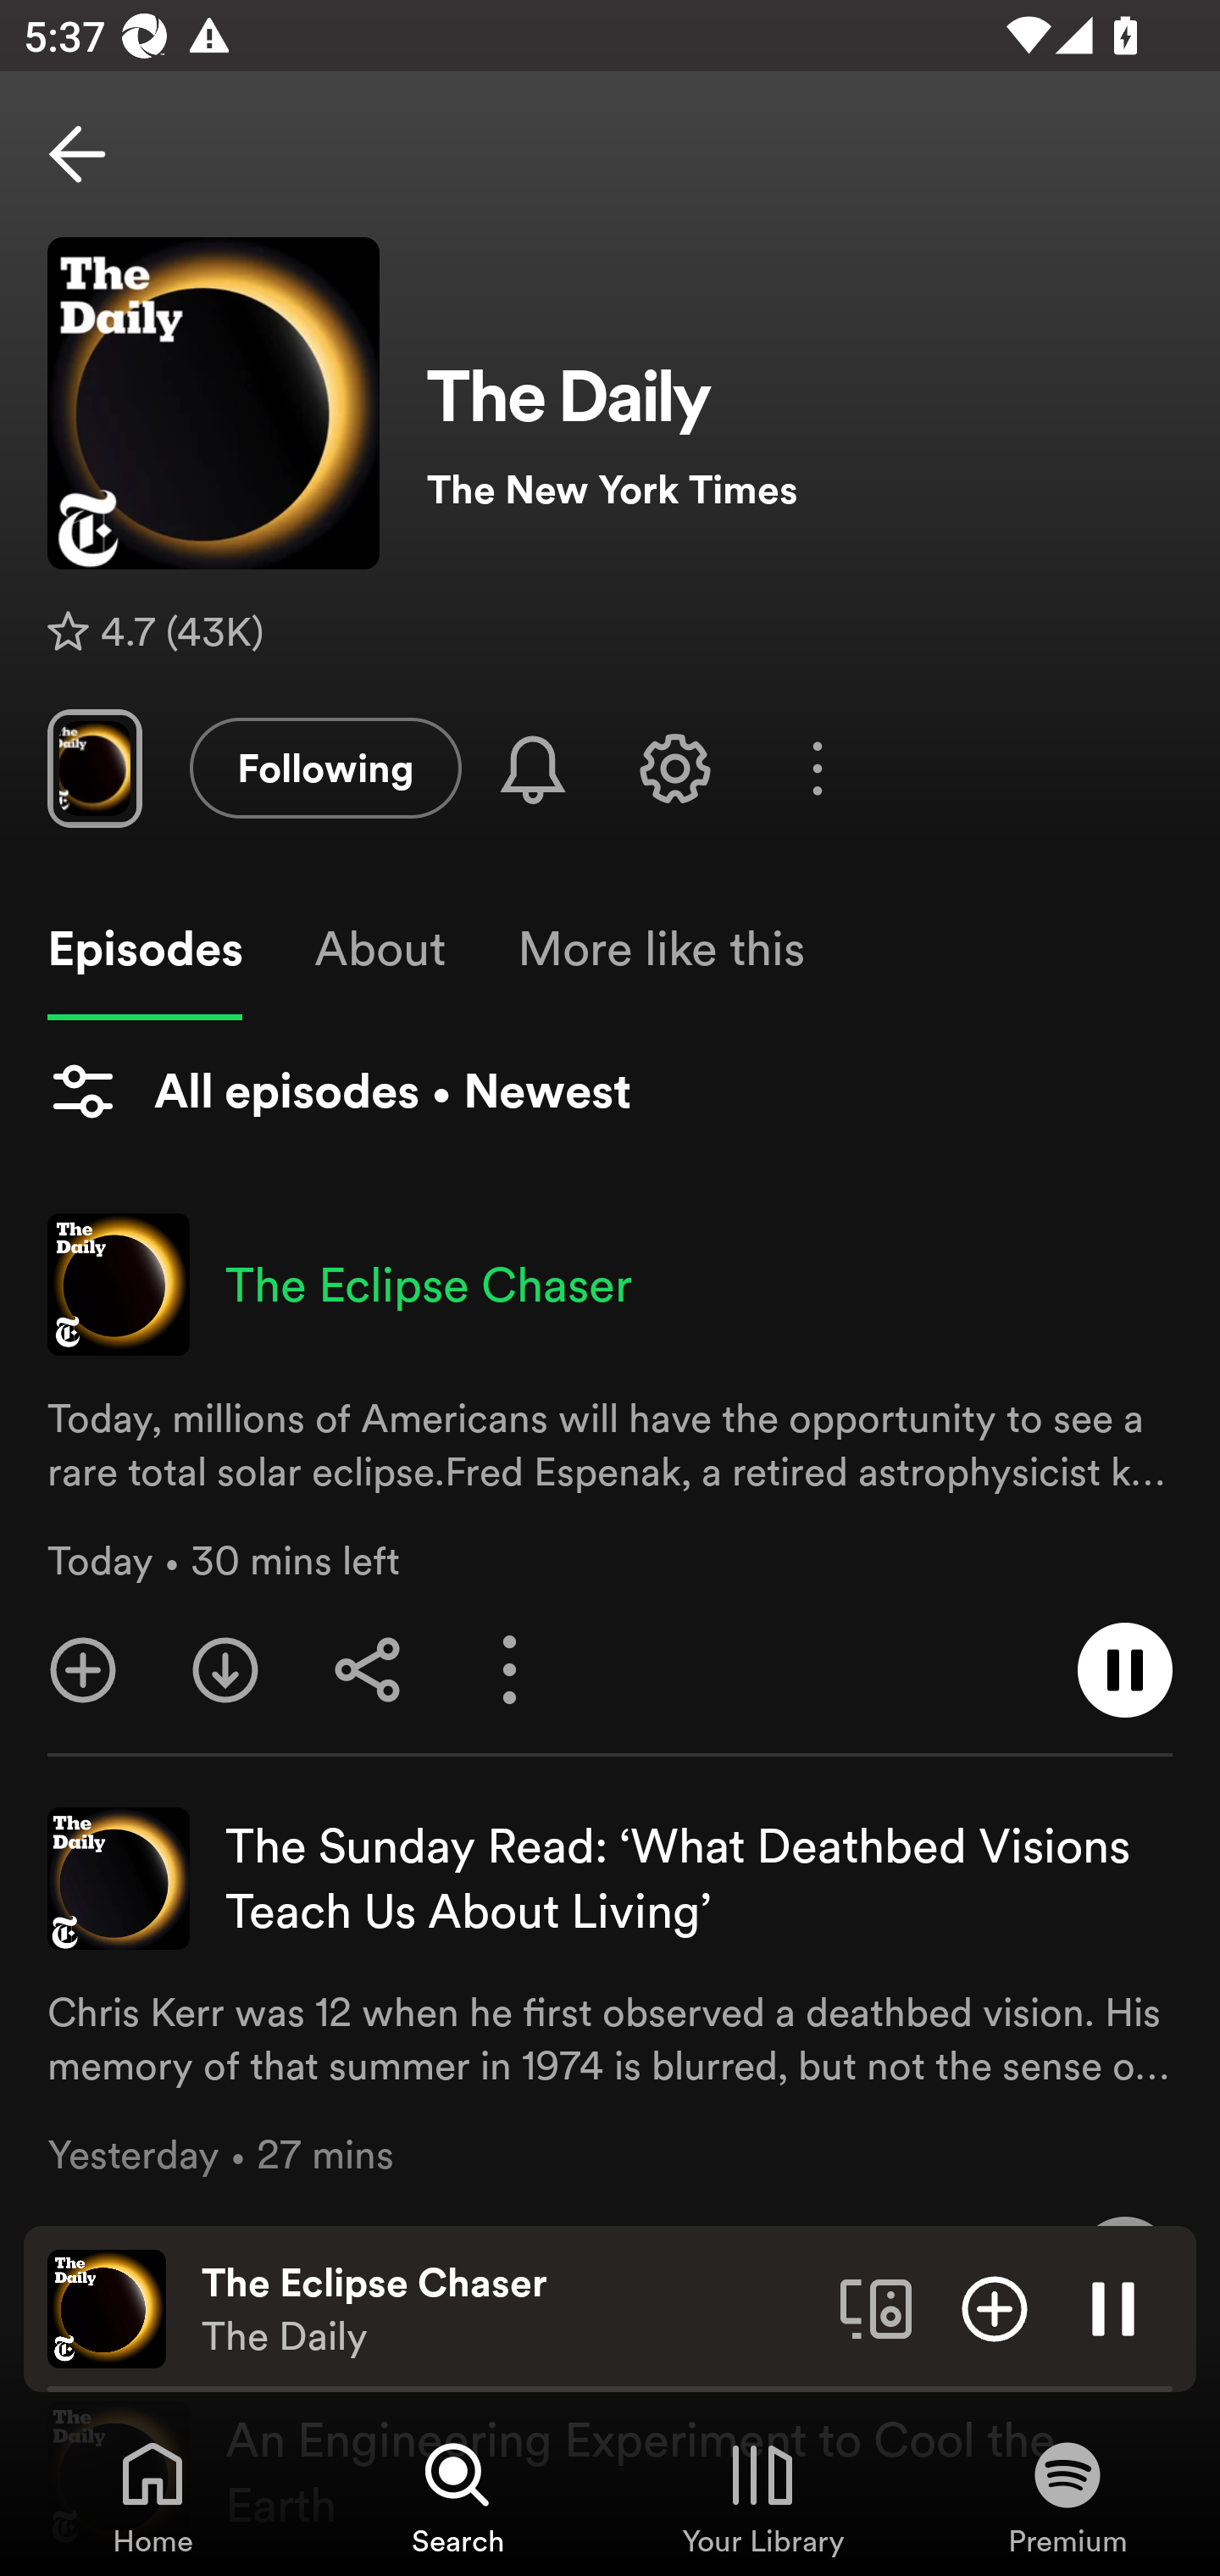 This screenshot has height=2576, width=1220. I want to click on Connect to a device. Opens the devices menu, so click(876, 2307).